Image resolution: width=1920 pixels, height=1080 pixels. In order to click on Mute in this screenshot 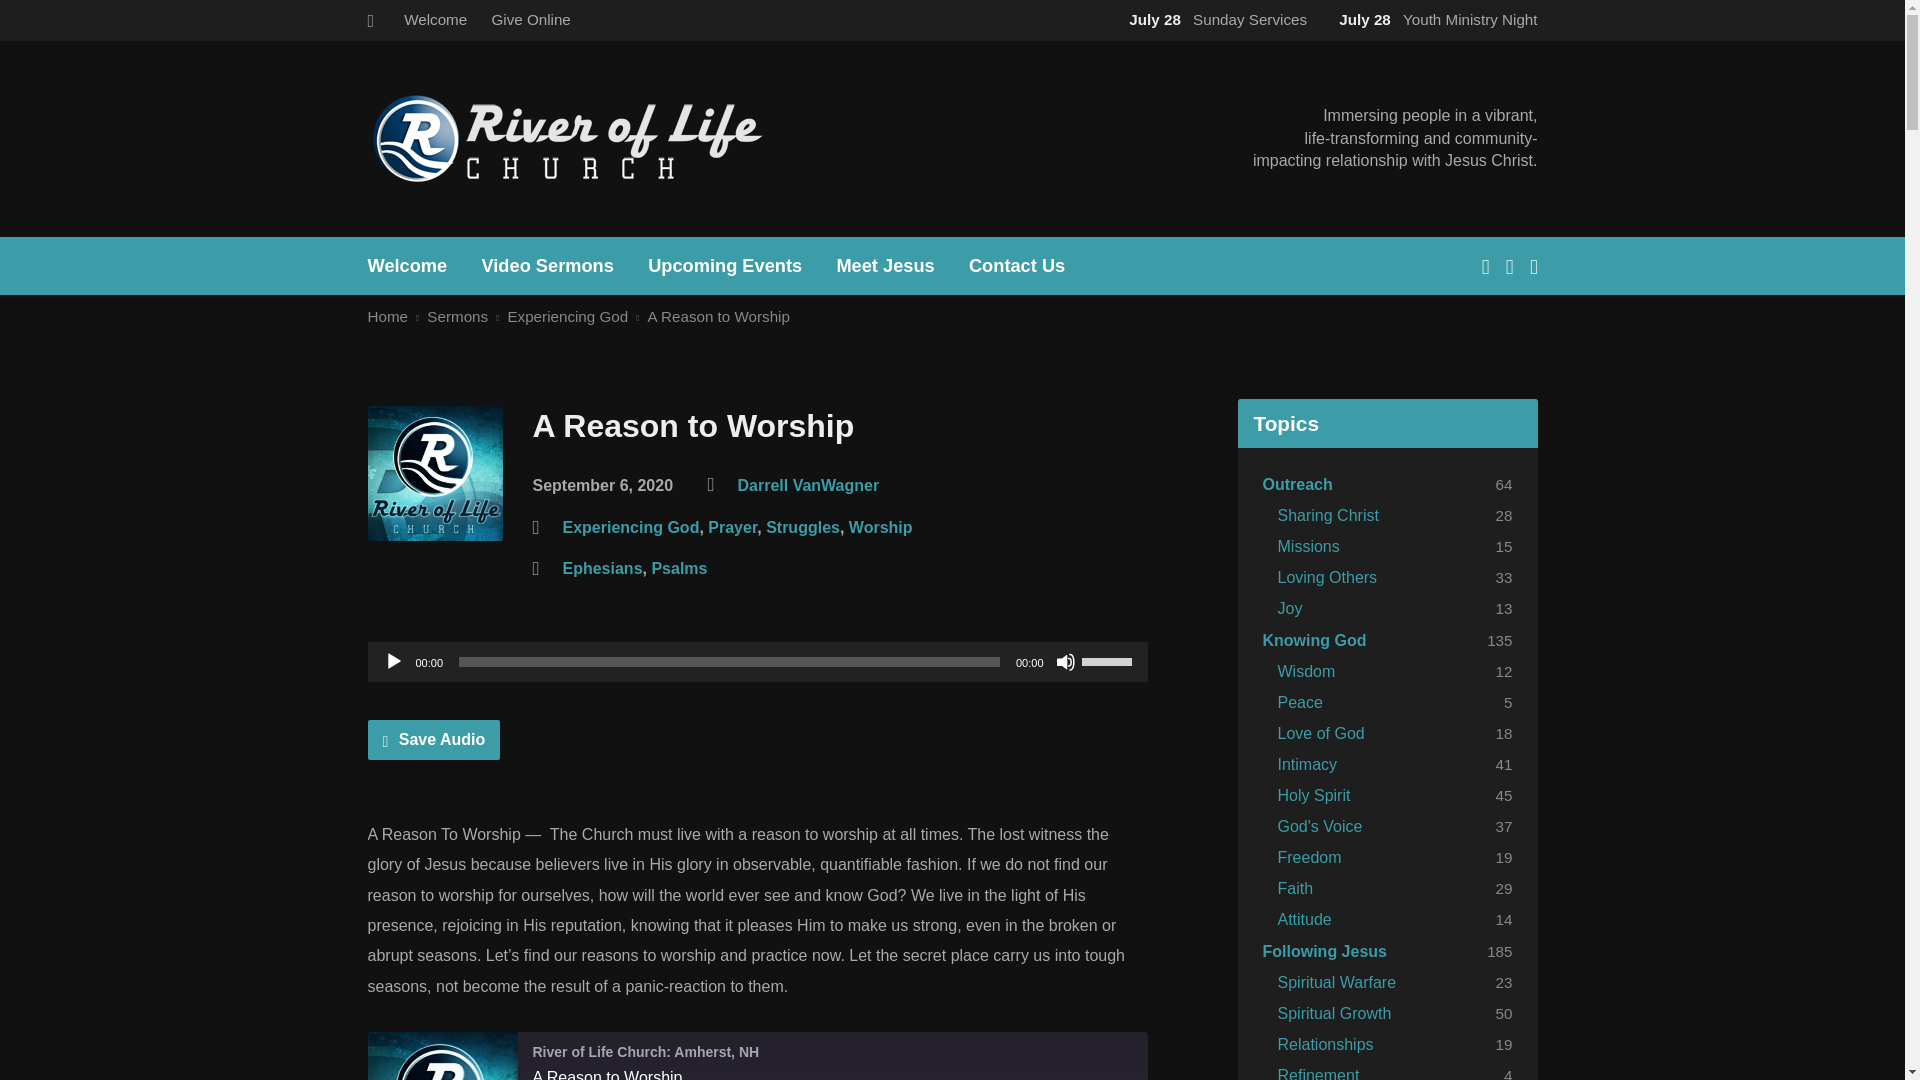, I will do `click(1066, 662)`.